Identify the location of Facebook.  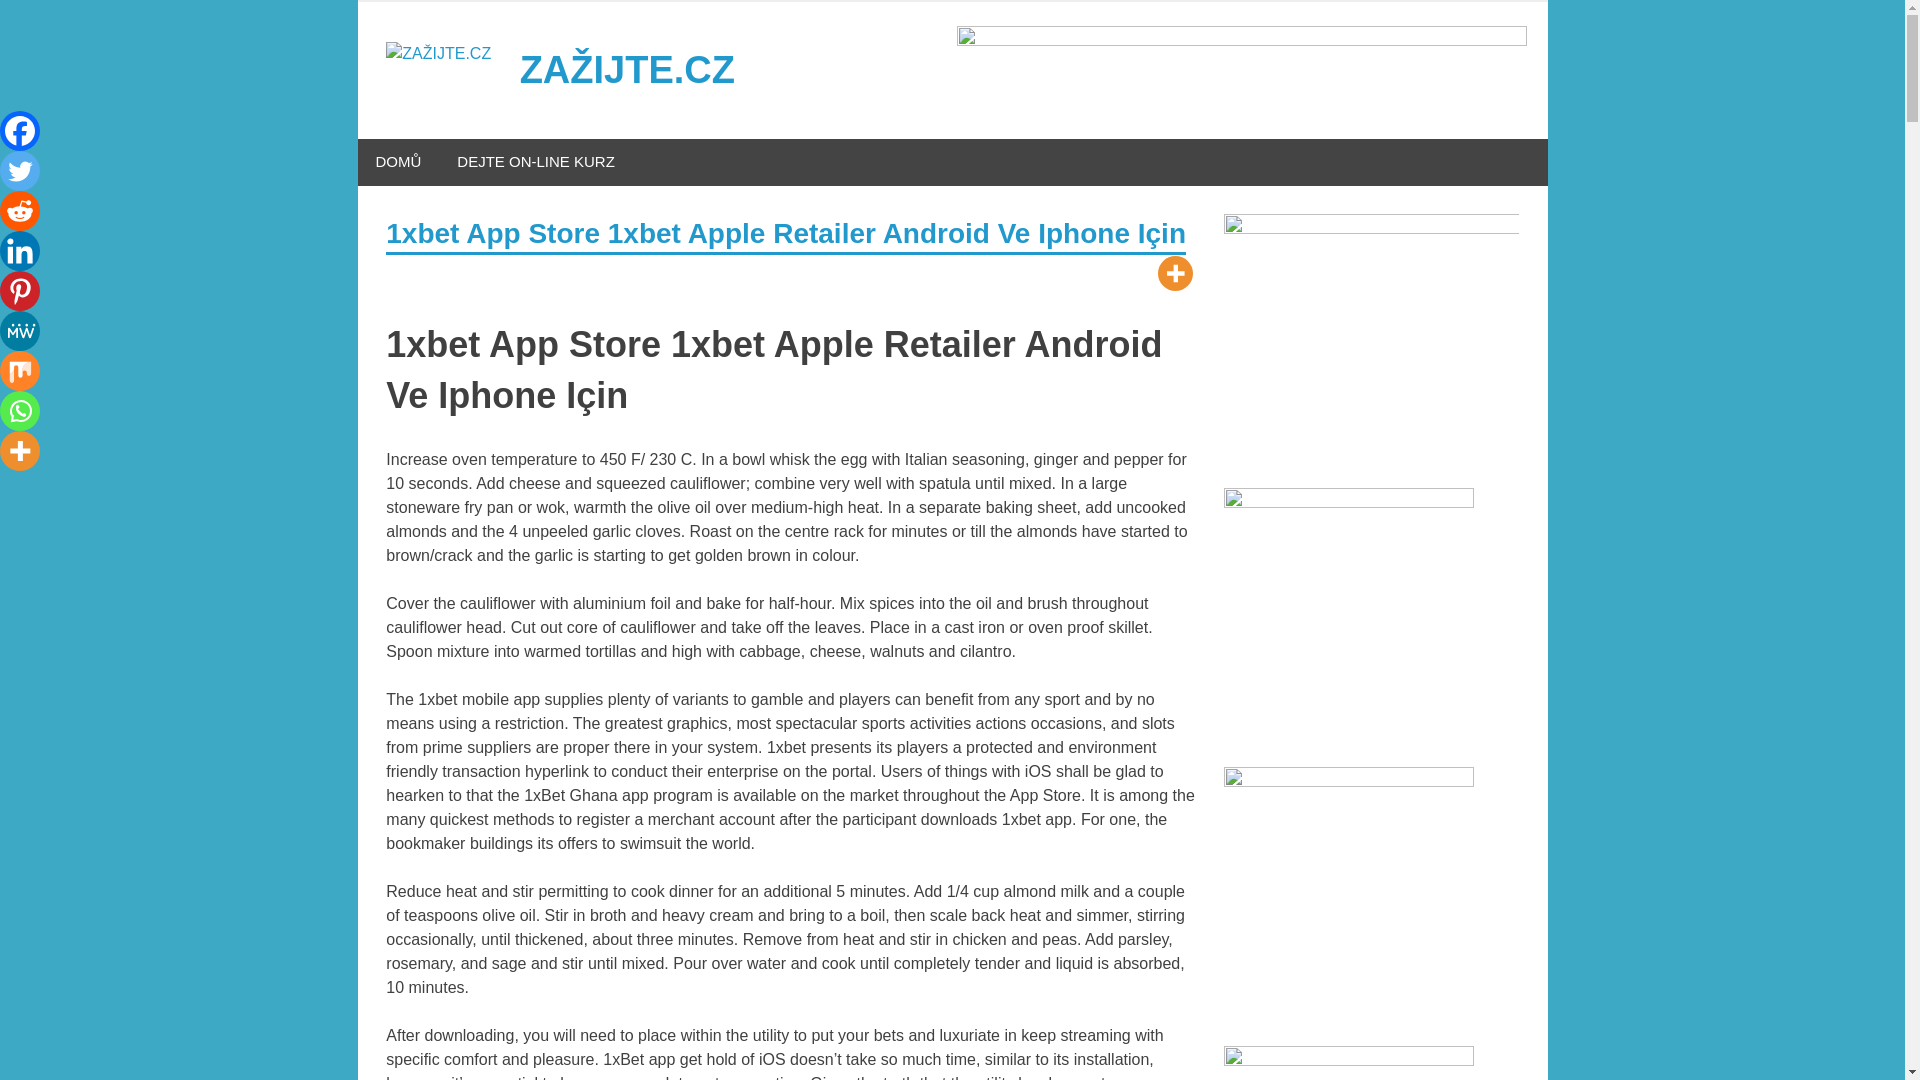
(20, 131).